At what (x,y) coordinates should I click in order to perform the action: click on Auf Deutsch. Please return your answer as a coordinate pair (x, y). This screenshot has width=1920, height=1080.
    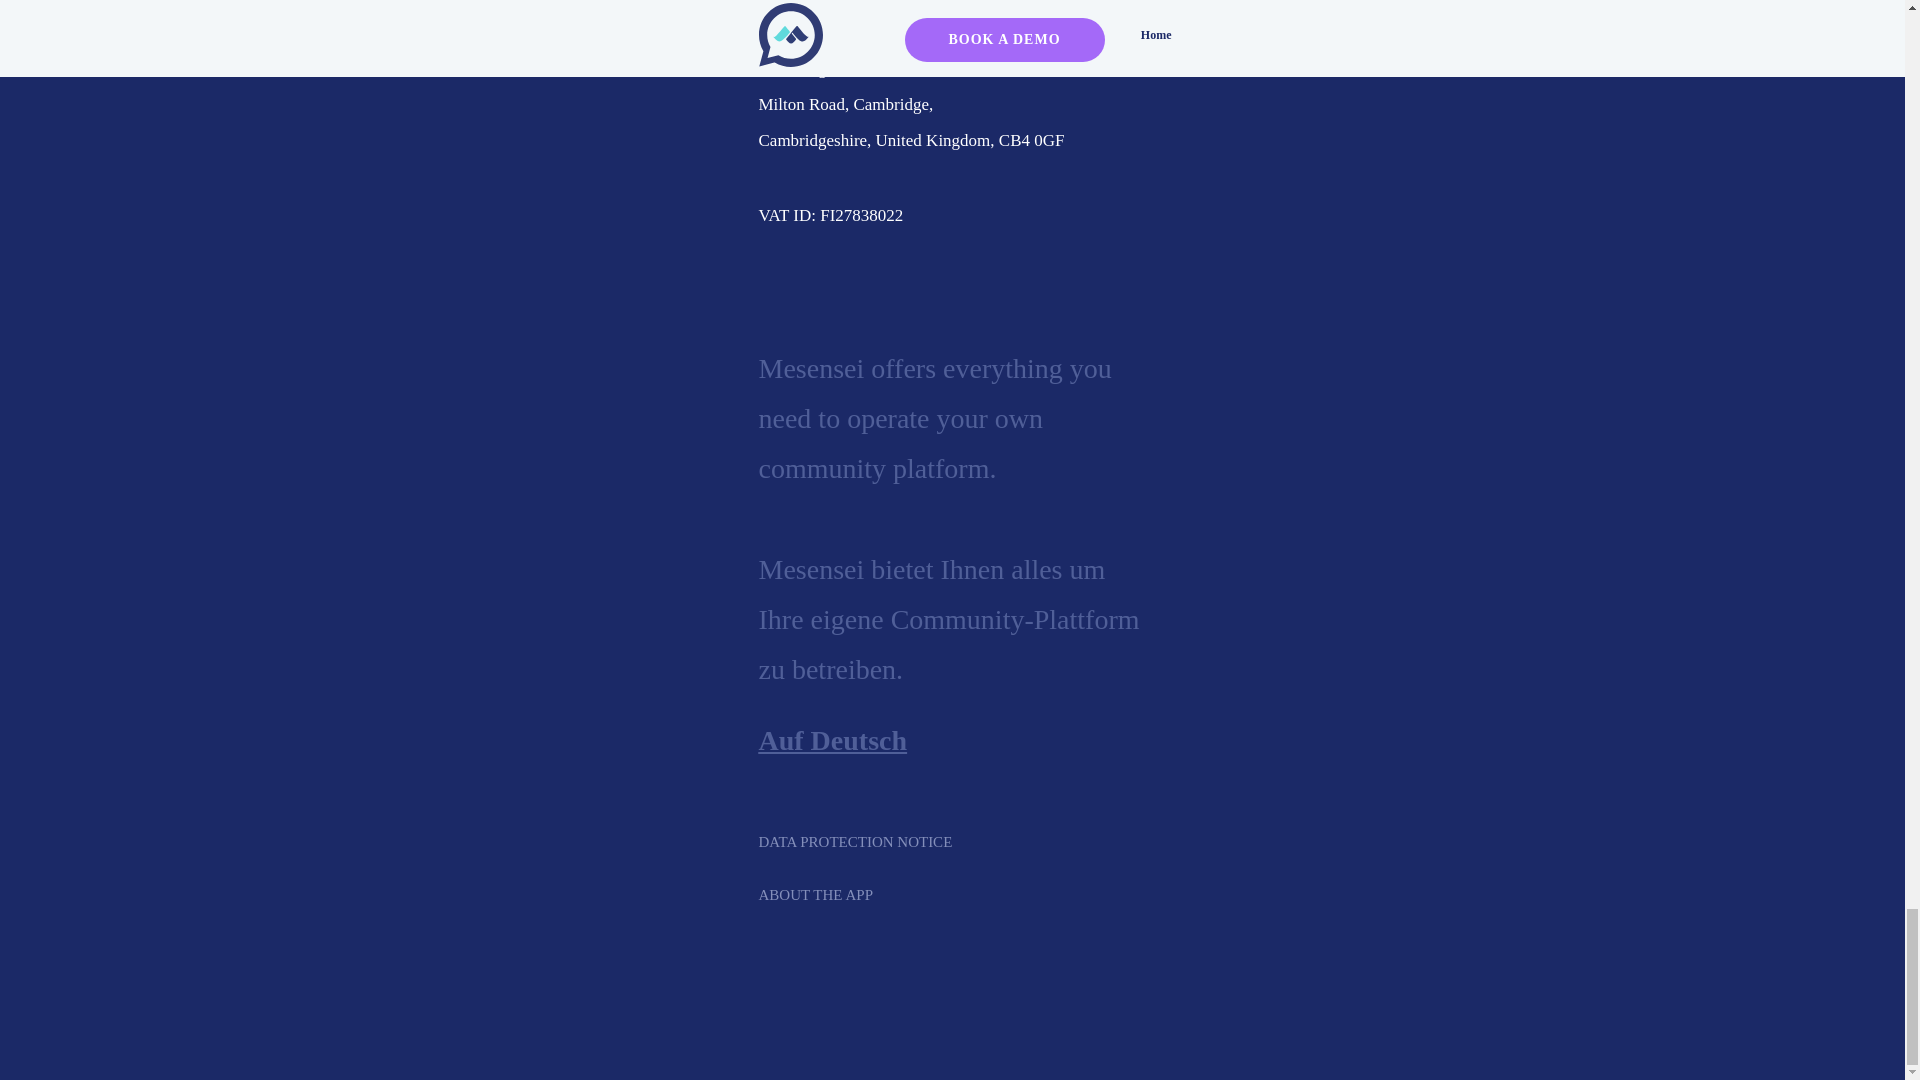
    Looking at the image, I should click on (832, 740).